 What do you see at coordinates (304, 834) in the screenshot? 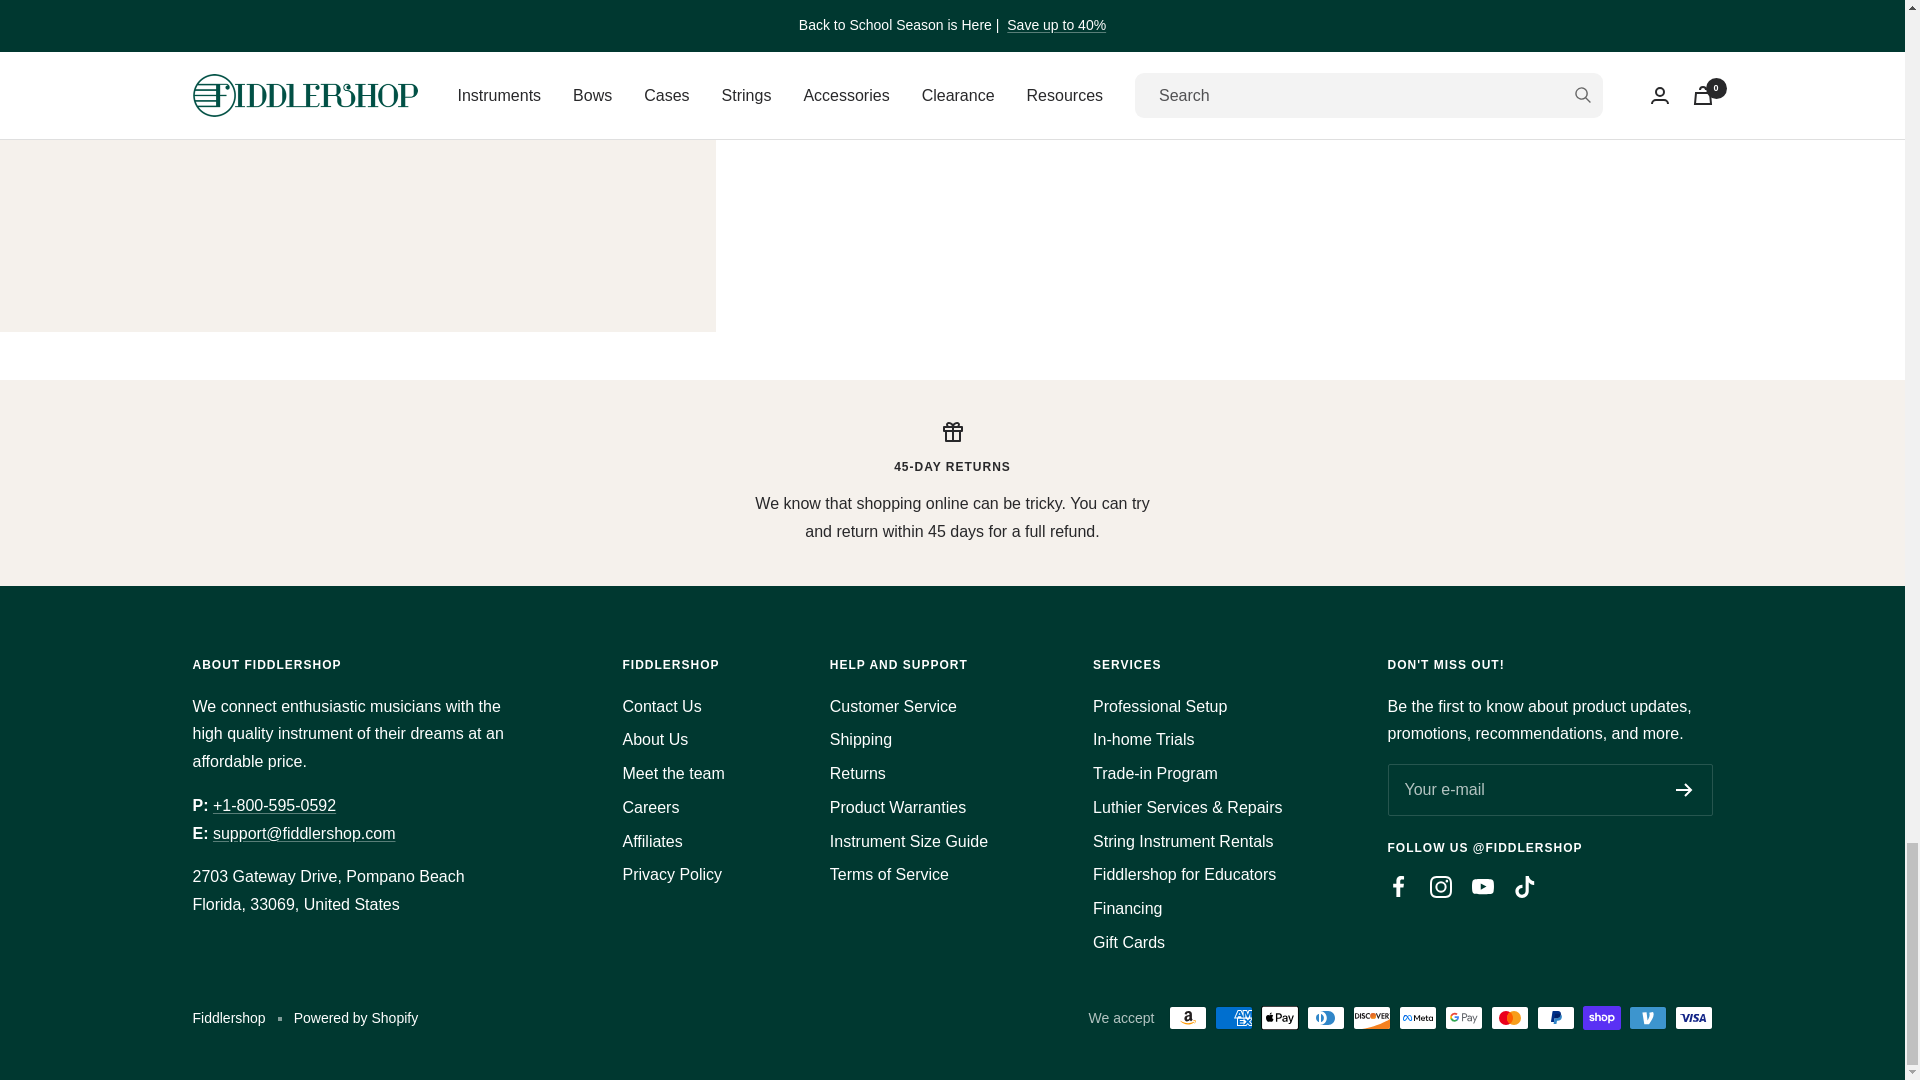
I see `Fiddlershop Customer Support Email` at bounding box center [304, 834].